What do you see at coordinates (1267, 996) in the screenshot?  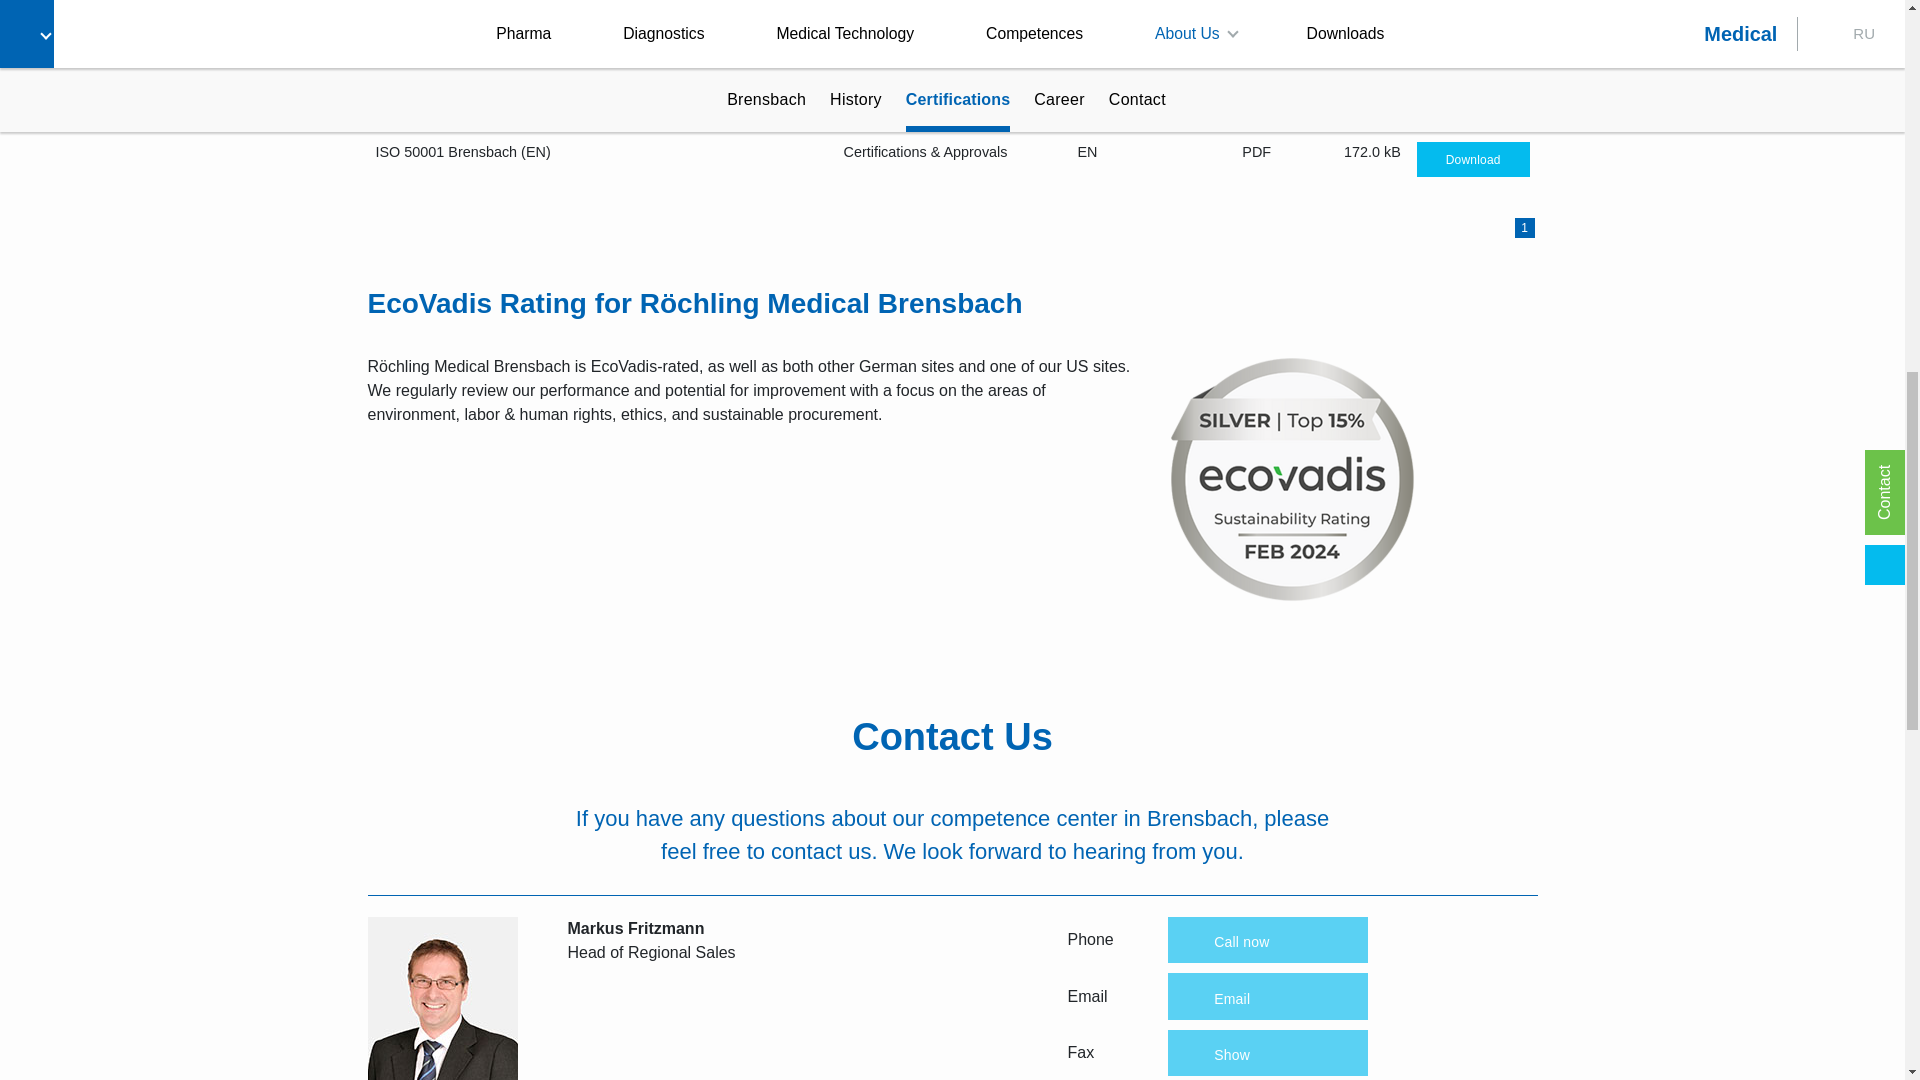 I see `Email` at bounding box center [1267, 996].